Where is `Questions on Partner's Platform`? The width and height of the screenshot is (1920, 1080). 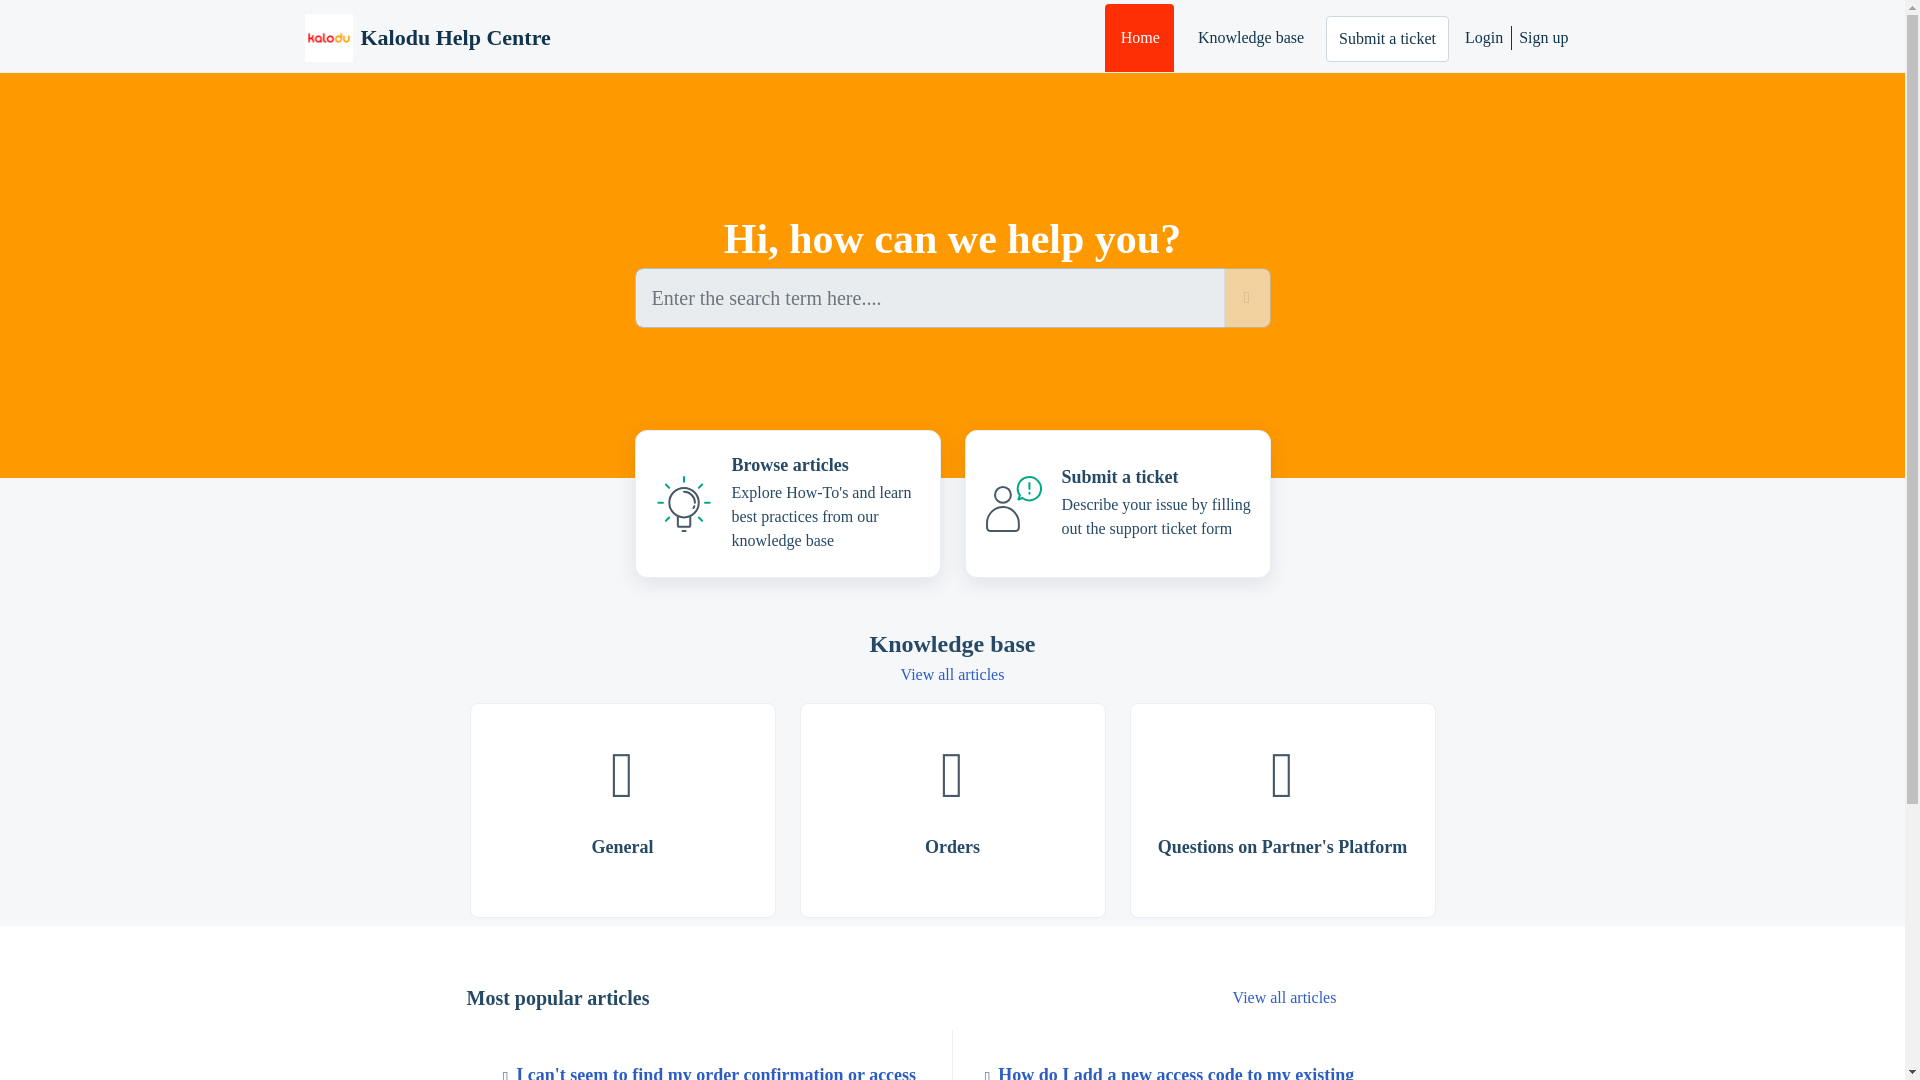
Questions on Partner's Platform is located at coordinates (1283, 810).